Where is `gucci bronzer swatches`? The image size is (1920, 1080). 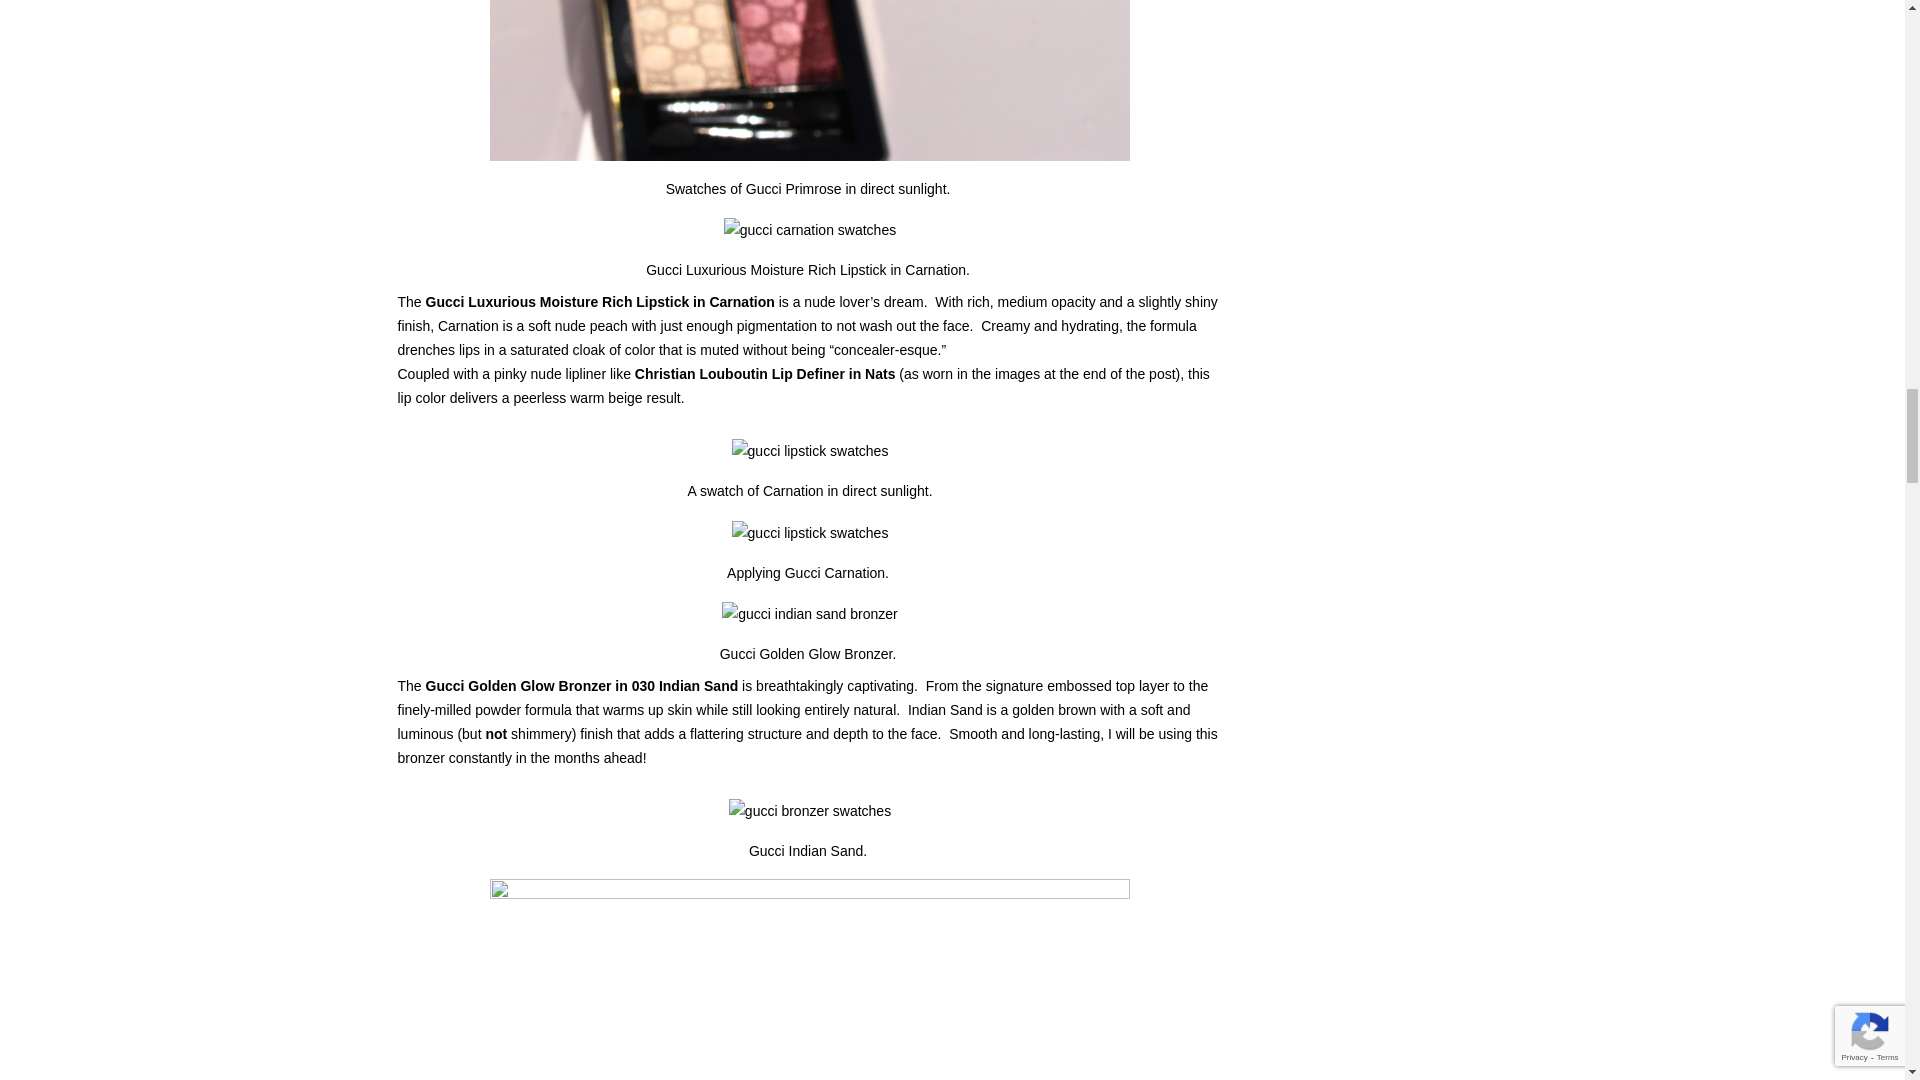 gucci bronzer swatches is located at coordinates (810, 614).